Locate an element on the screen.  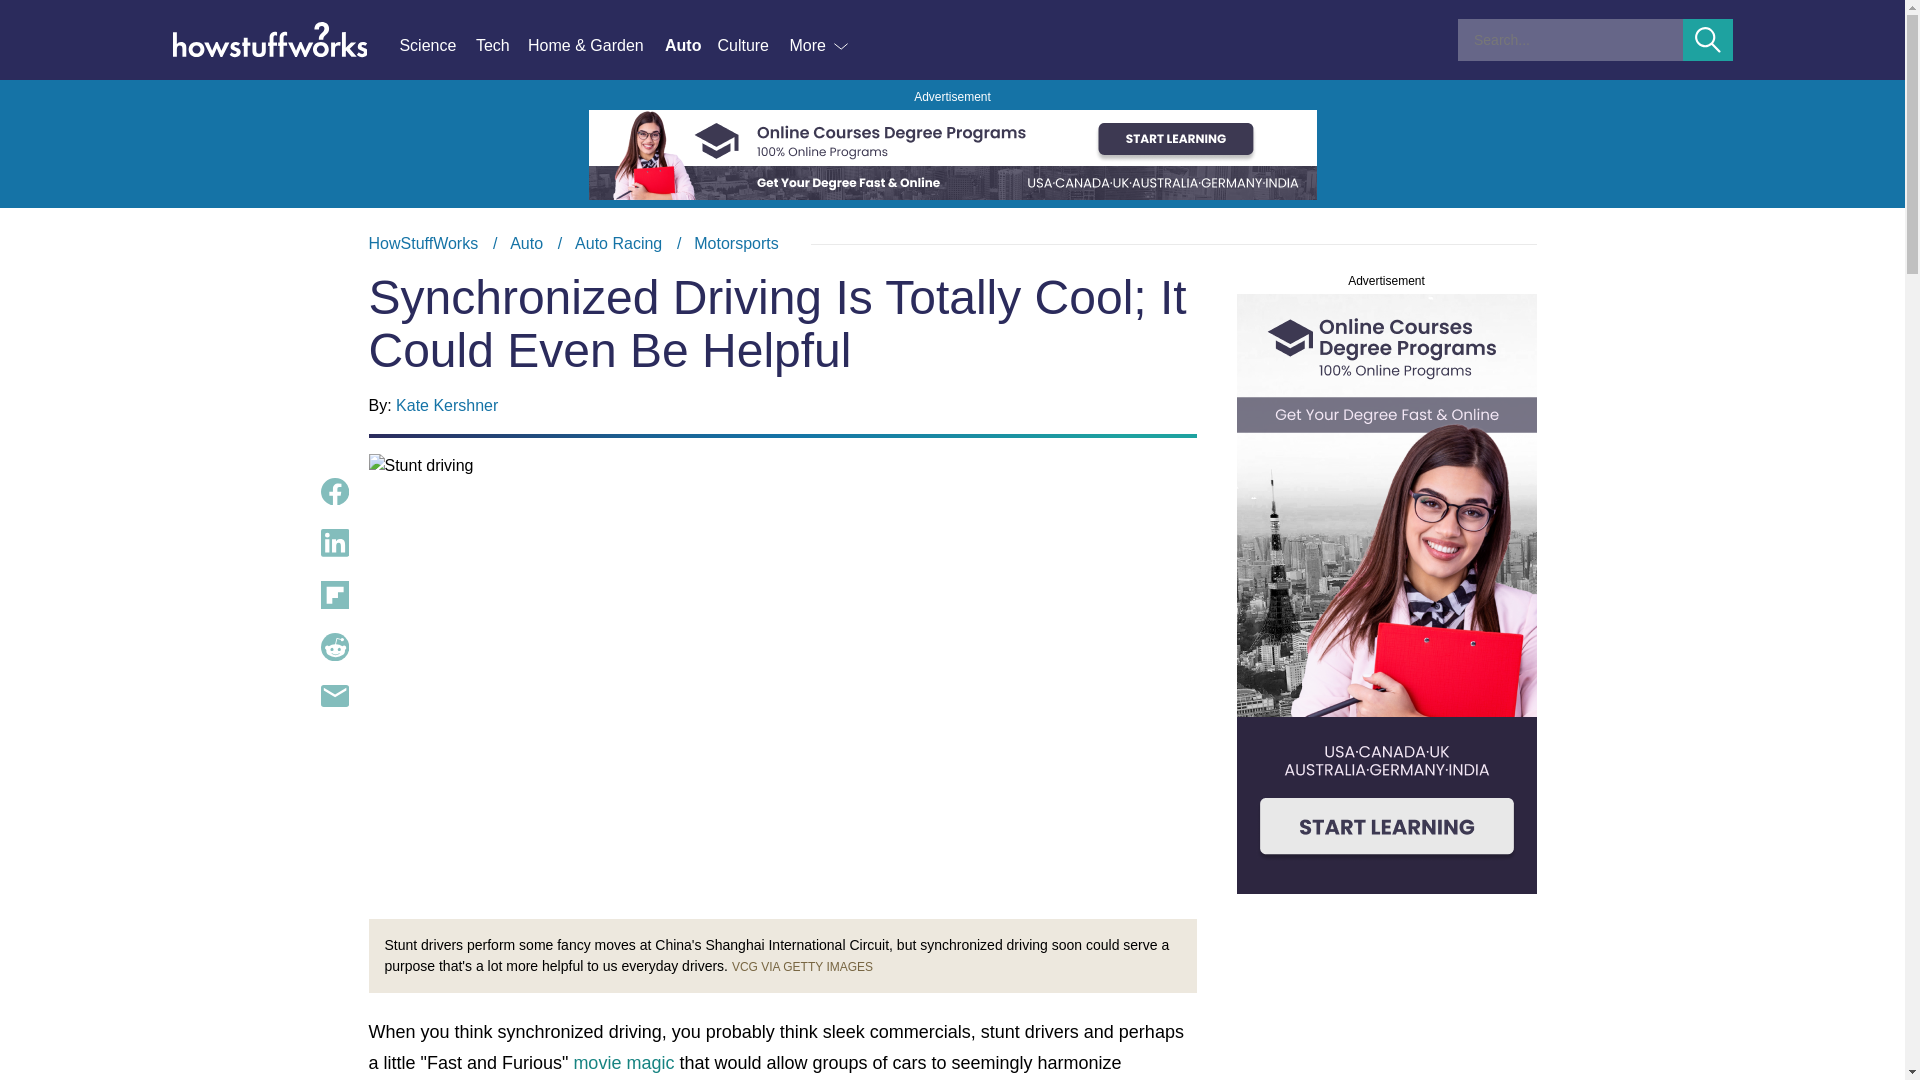
Motorsports is located at coordinates (735, 243).